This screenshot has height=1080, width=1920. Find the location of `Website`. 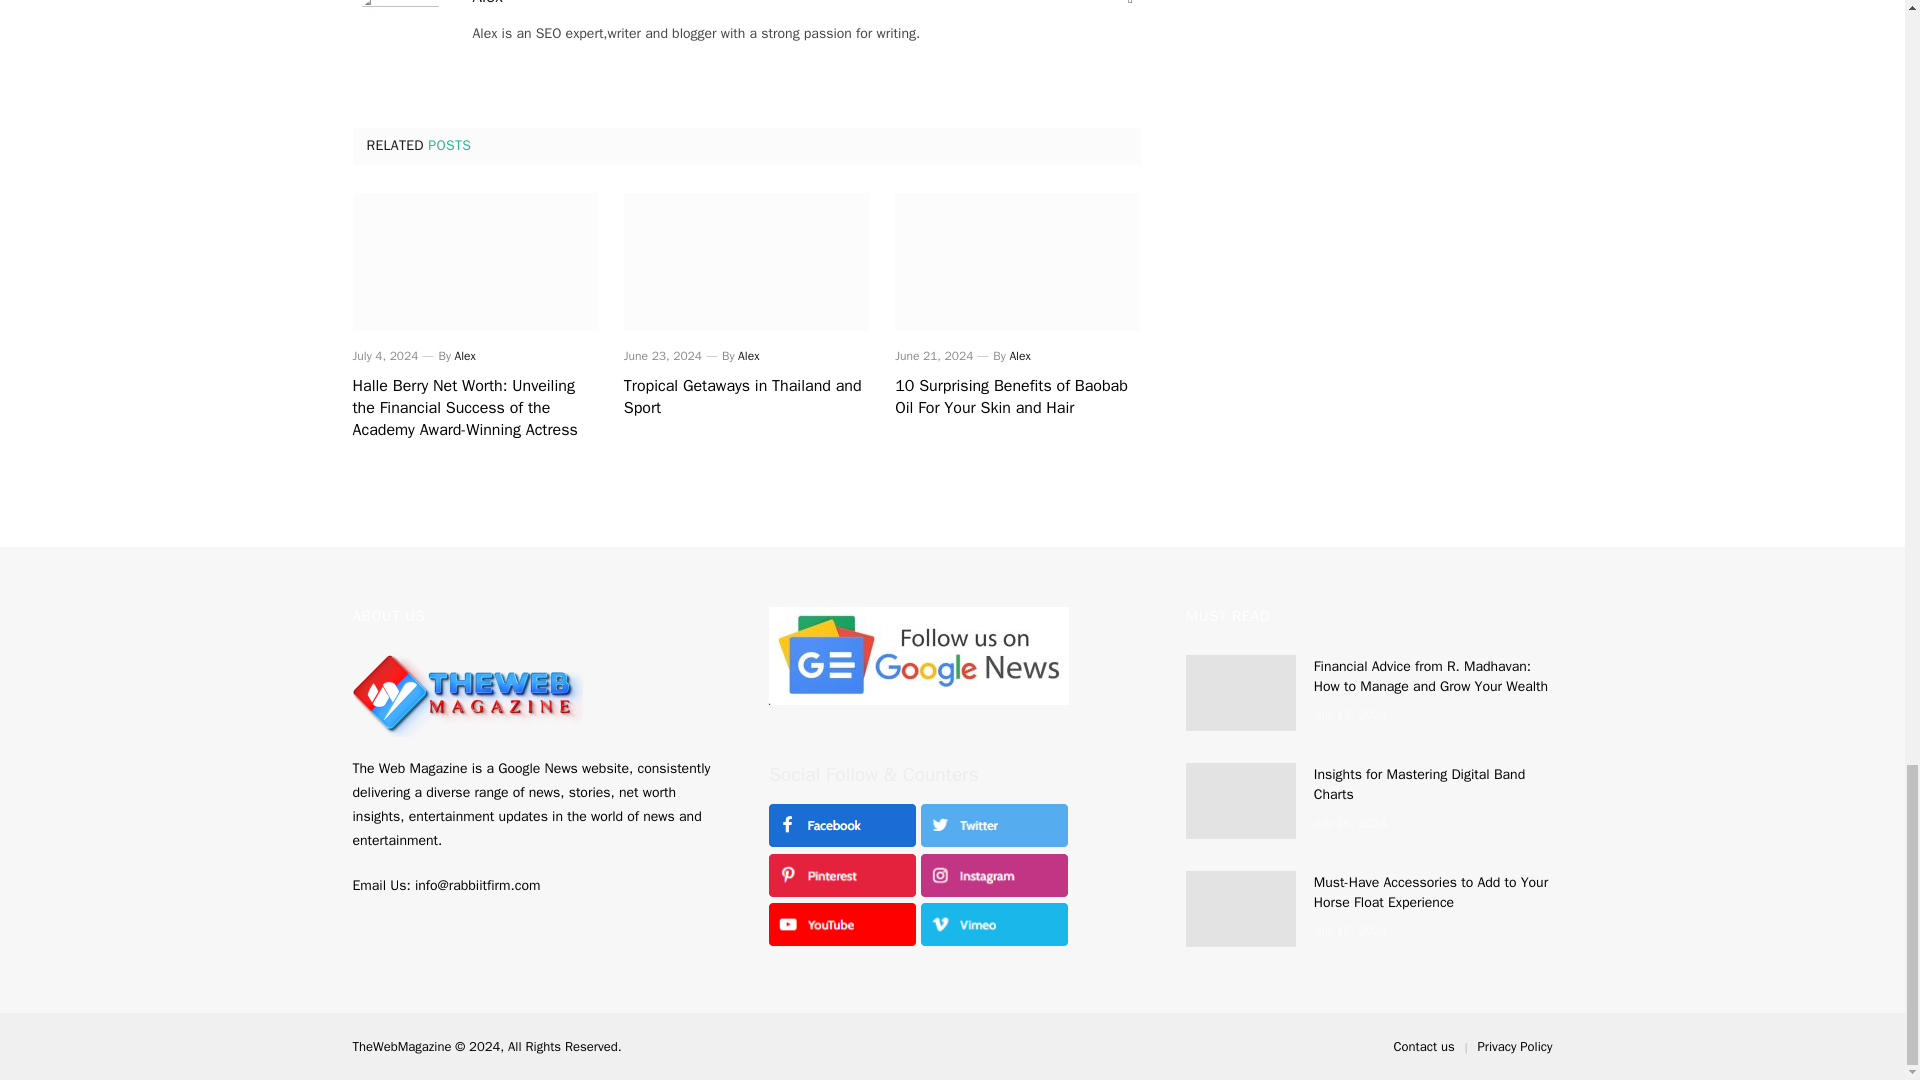

Website is located at coordinates (1130, 4).